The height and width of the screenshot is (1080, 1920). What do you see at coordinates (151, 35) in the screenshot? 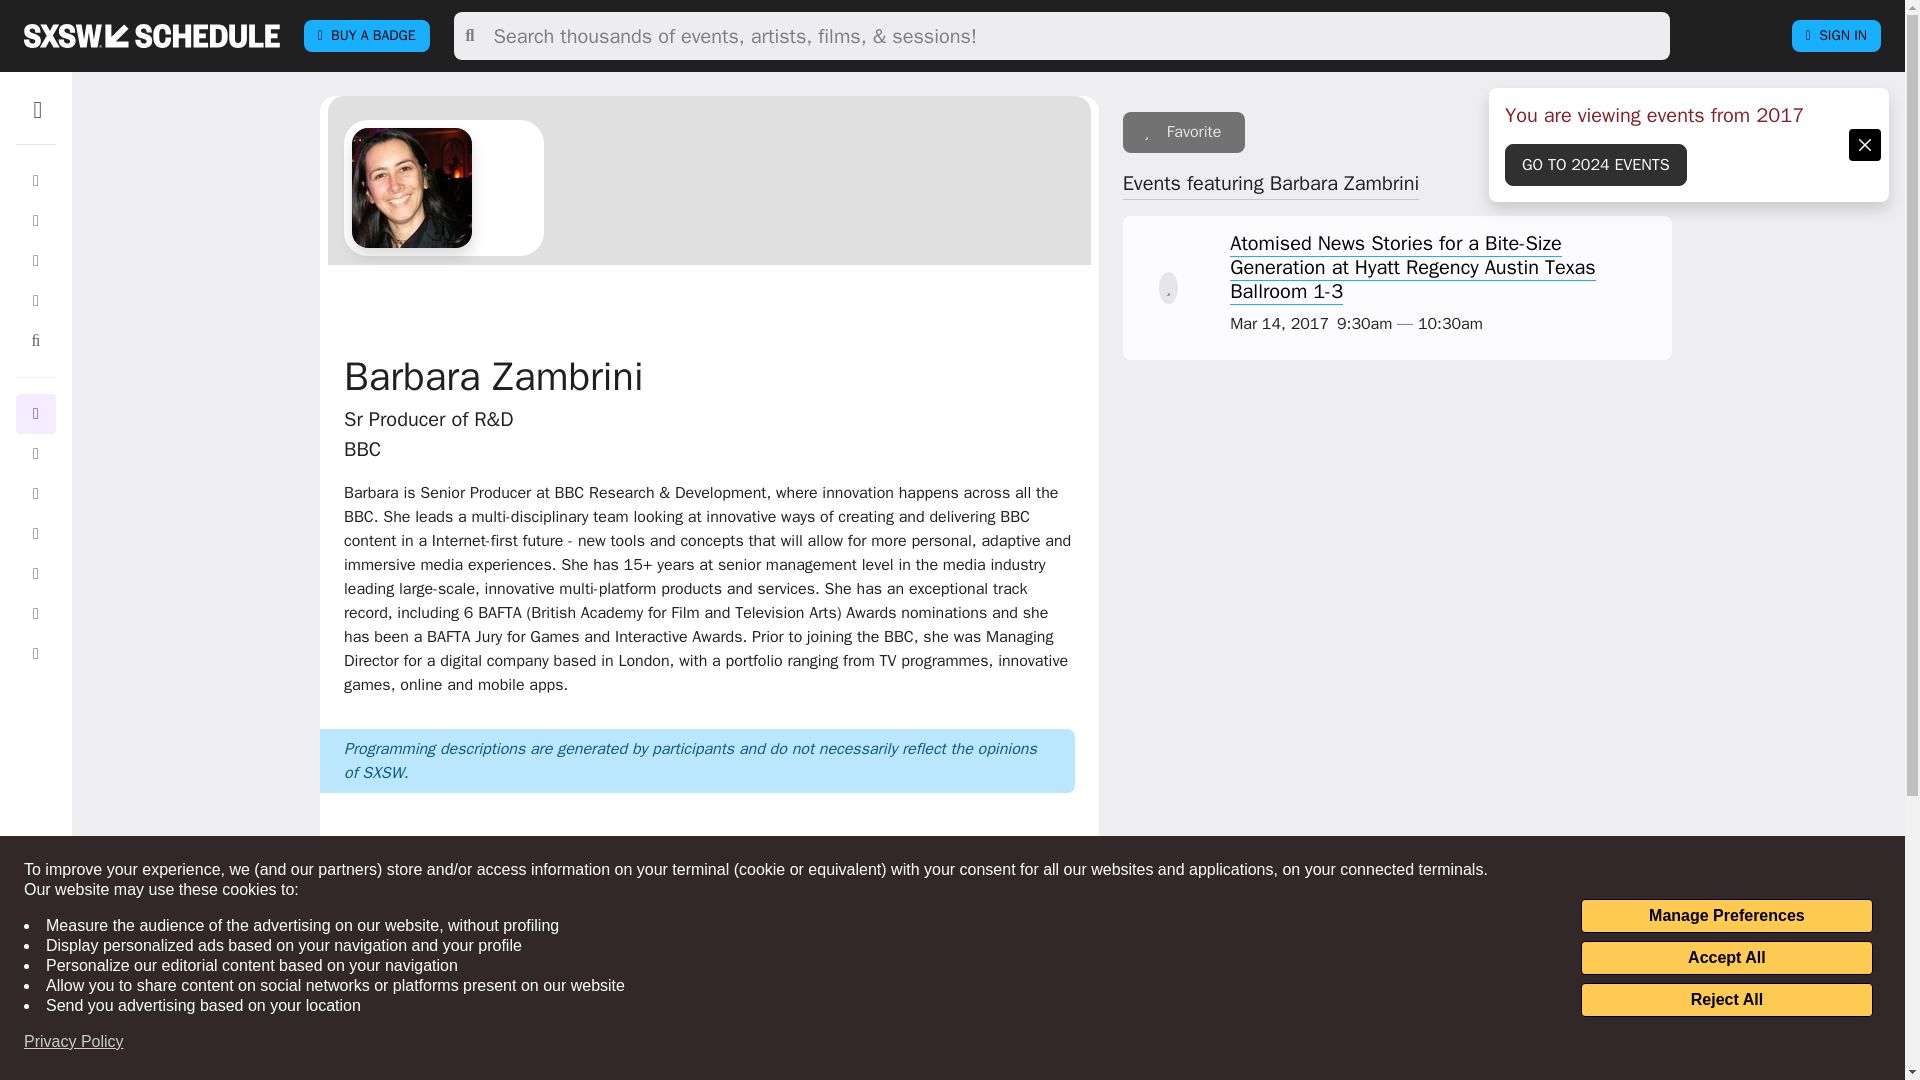
I see `sxsw SCHEDULE` at bounding box center [151, 35].